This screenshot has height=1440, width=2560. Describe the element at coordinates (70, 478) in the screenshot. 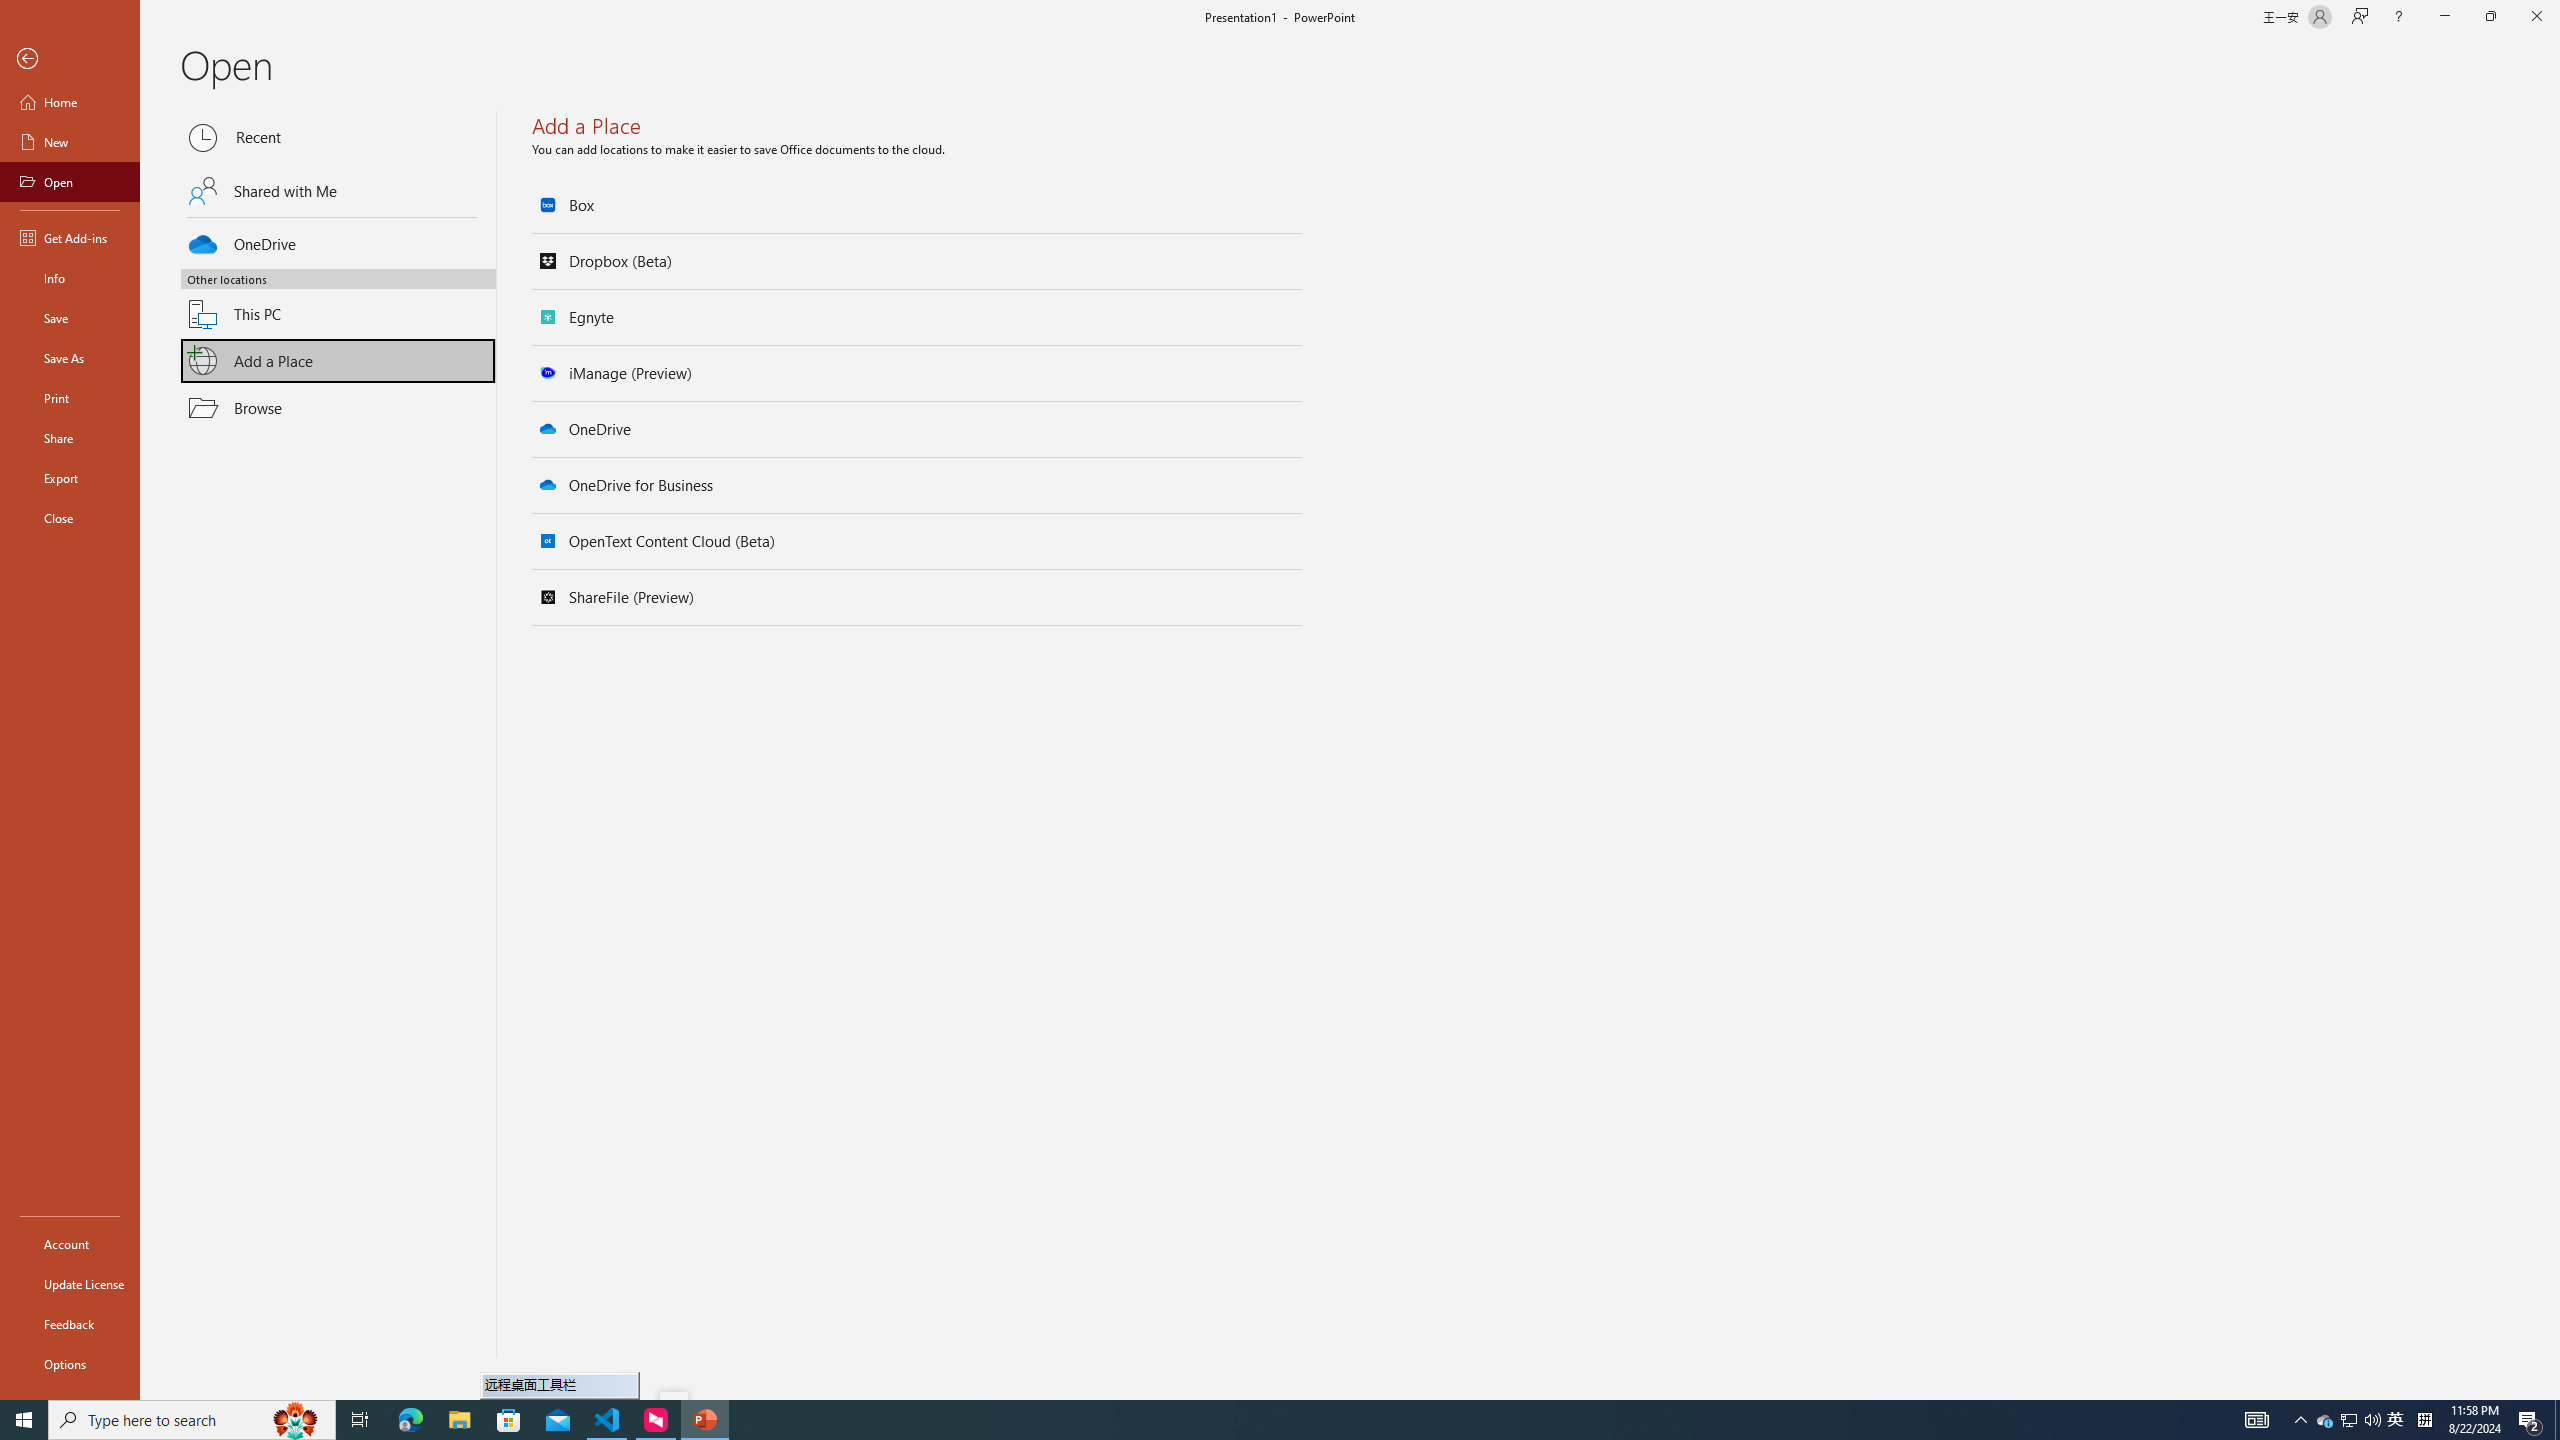

I see `Export` at that location.